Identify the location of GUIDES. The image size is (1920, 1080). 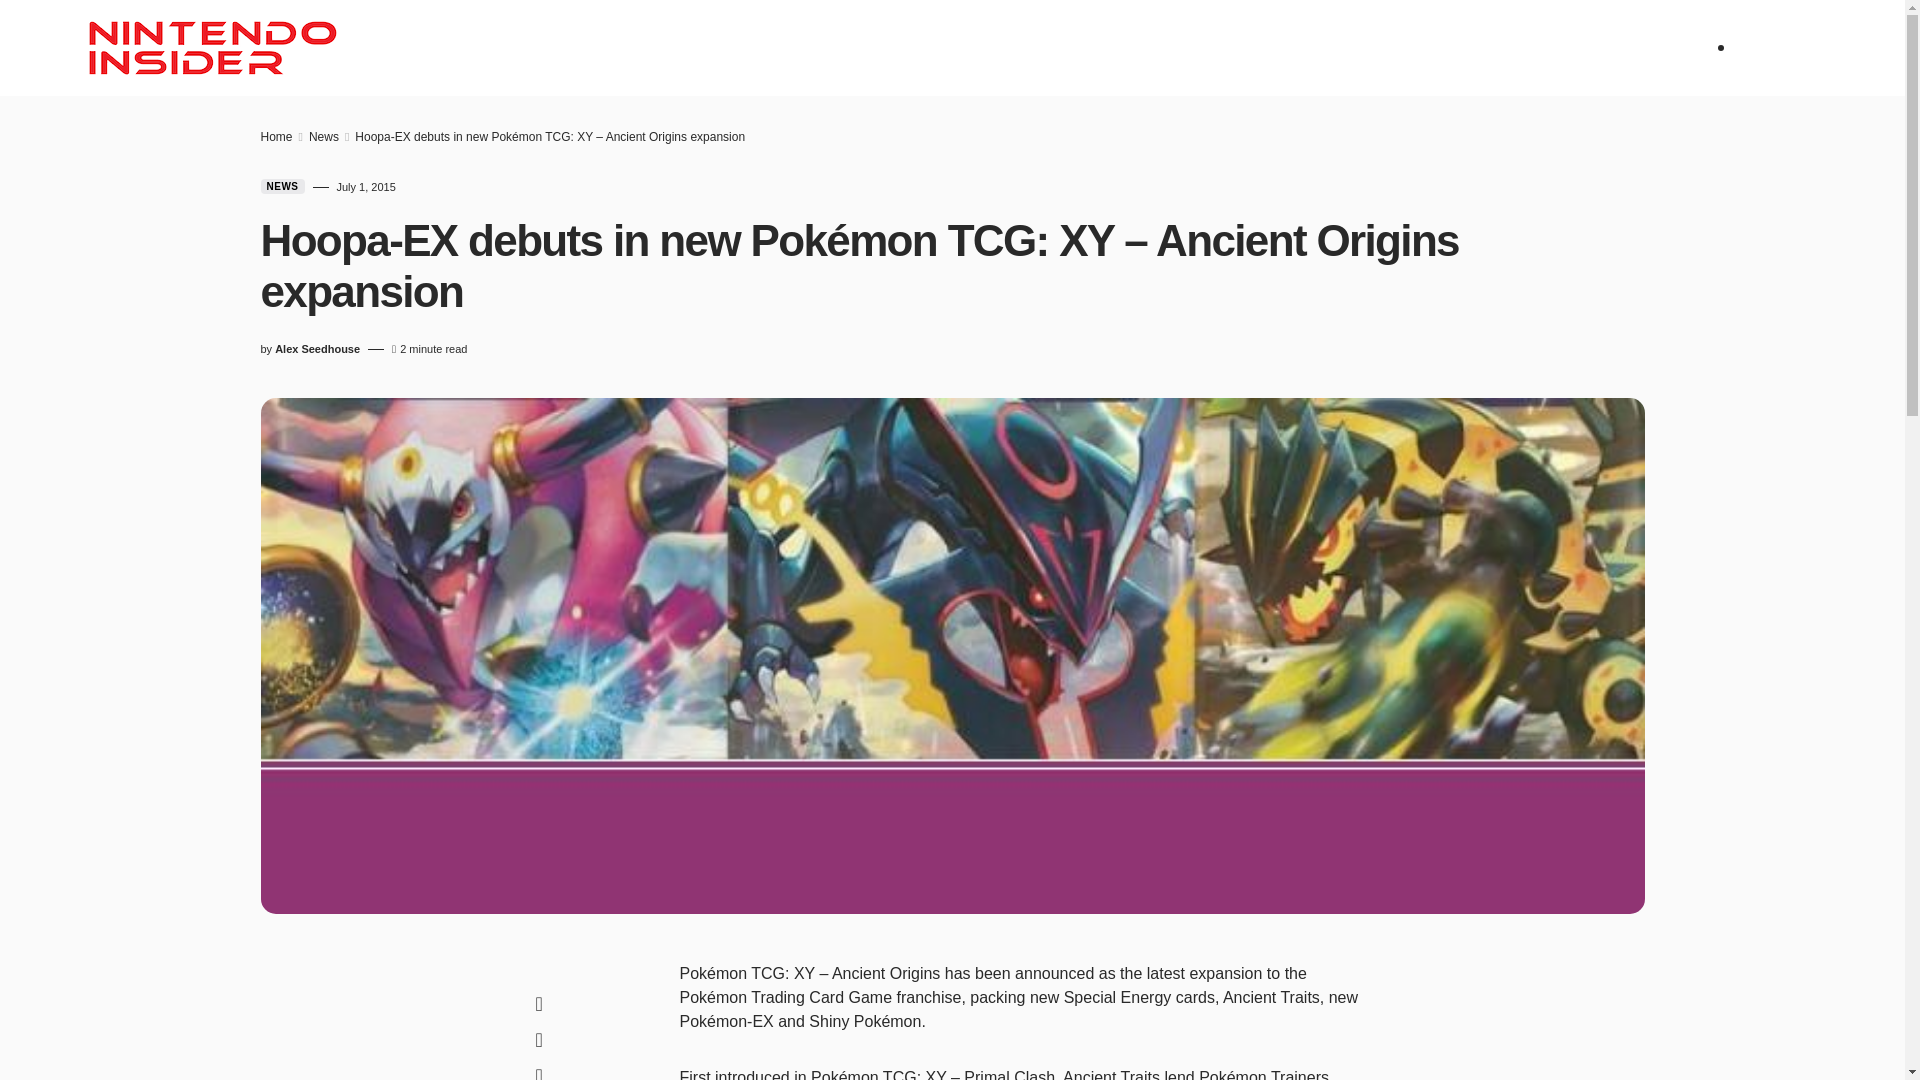
(917, 48).